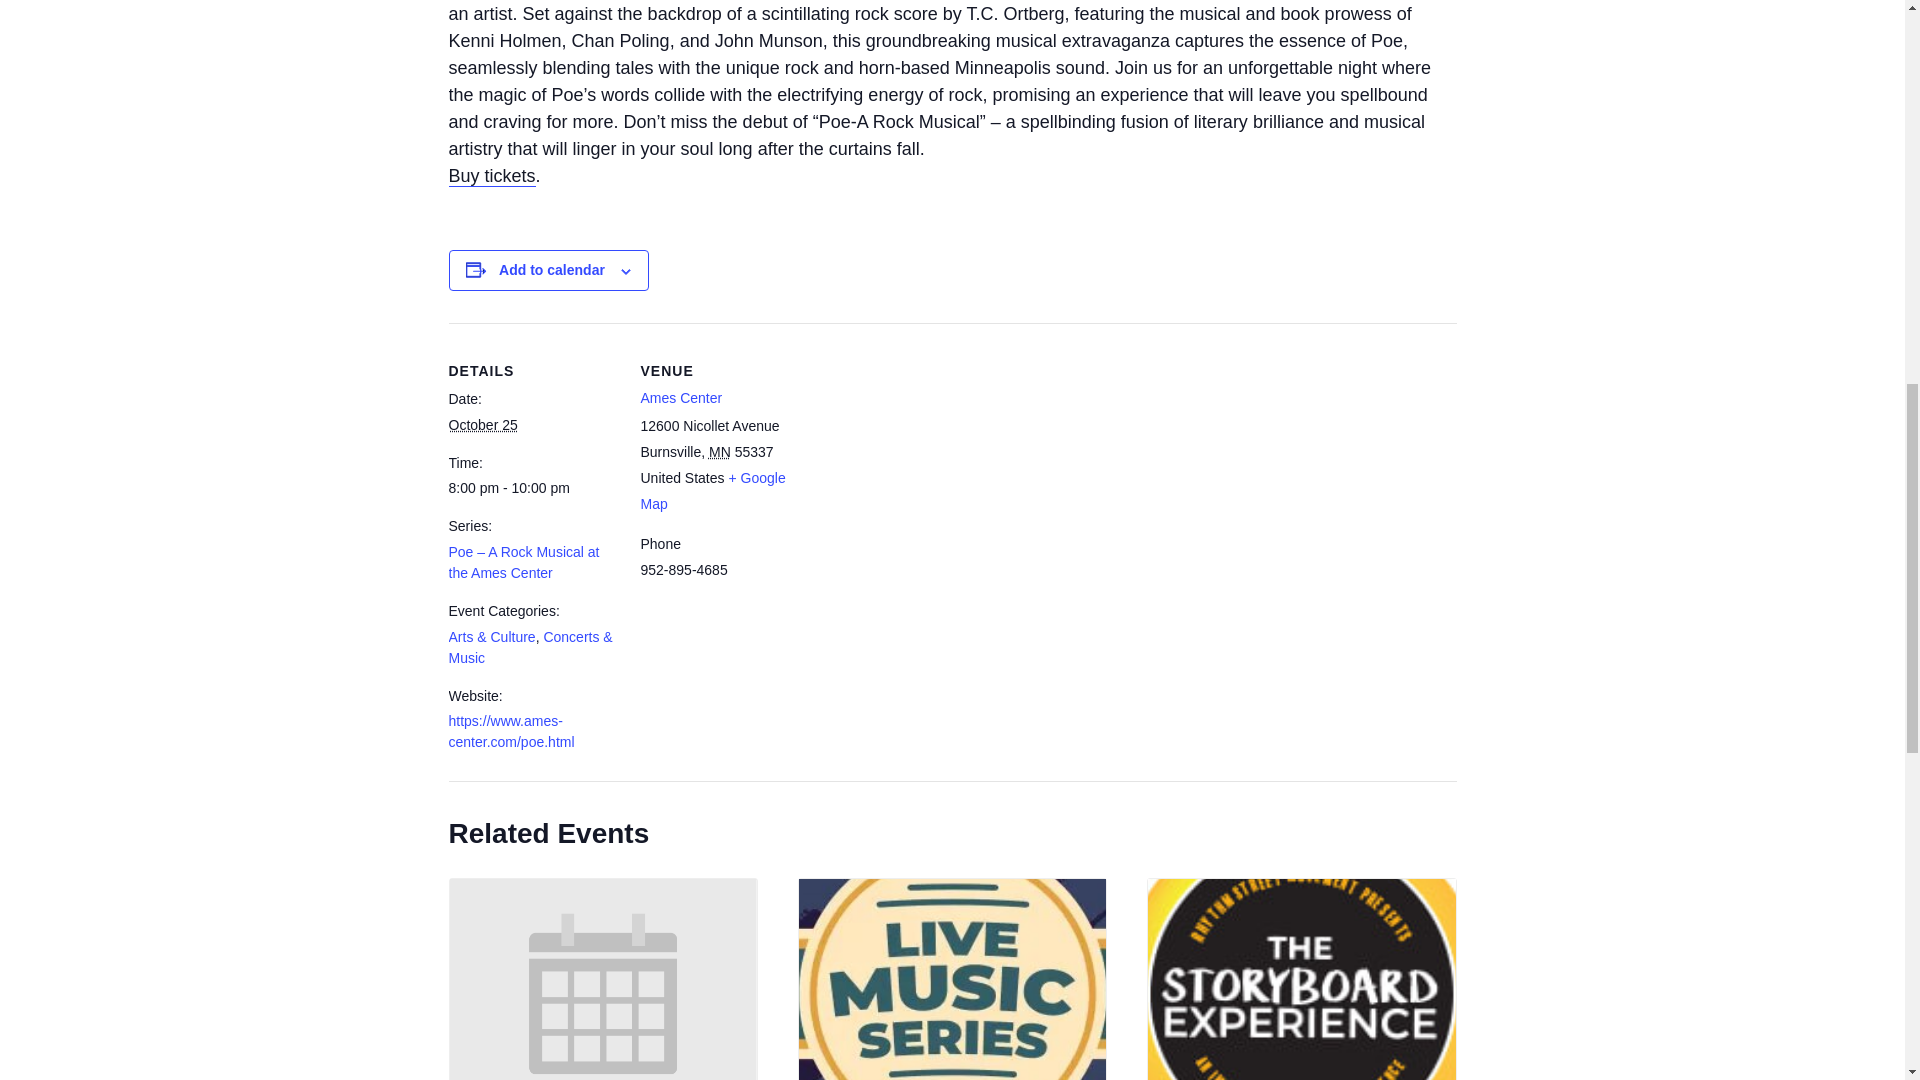 This screenshot has width=1920, height=1080. What do you see at coordinates (482, 424) in the screenshot?
I see `2024-10-25` at bounding box center [482, 424].